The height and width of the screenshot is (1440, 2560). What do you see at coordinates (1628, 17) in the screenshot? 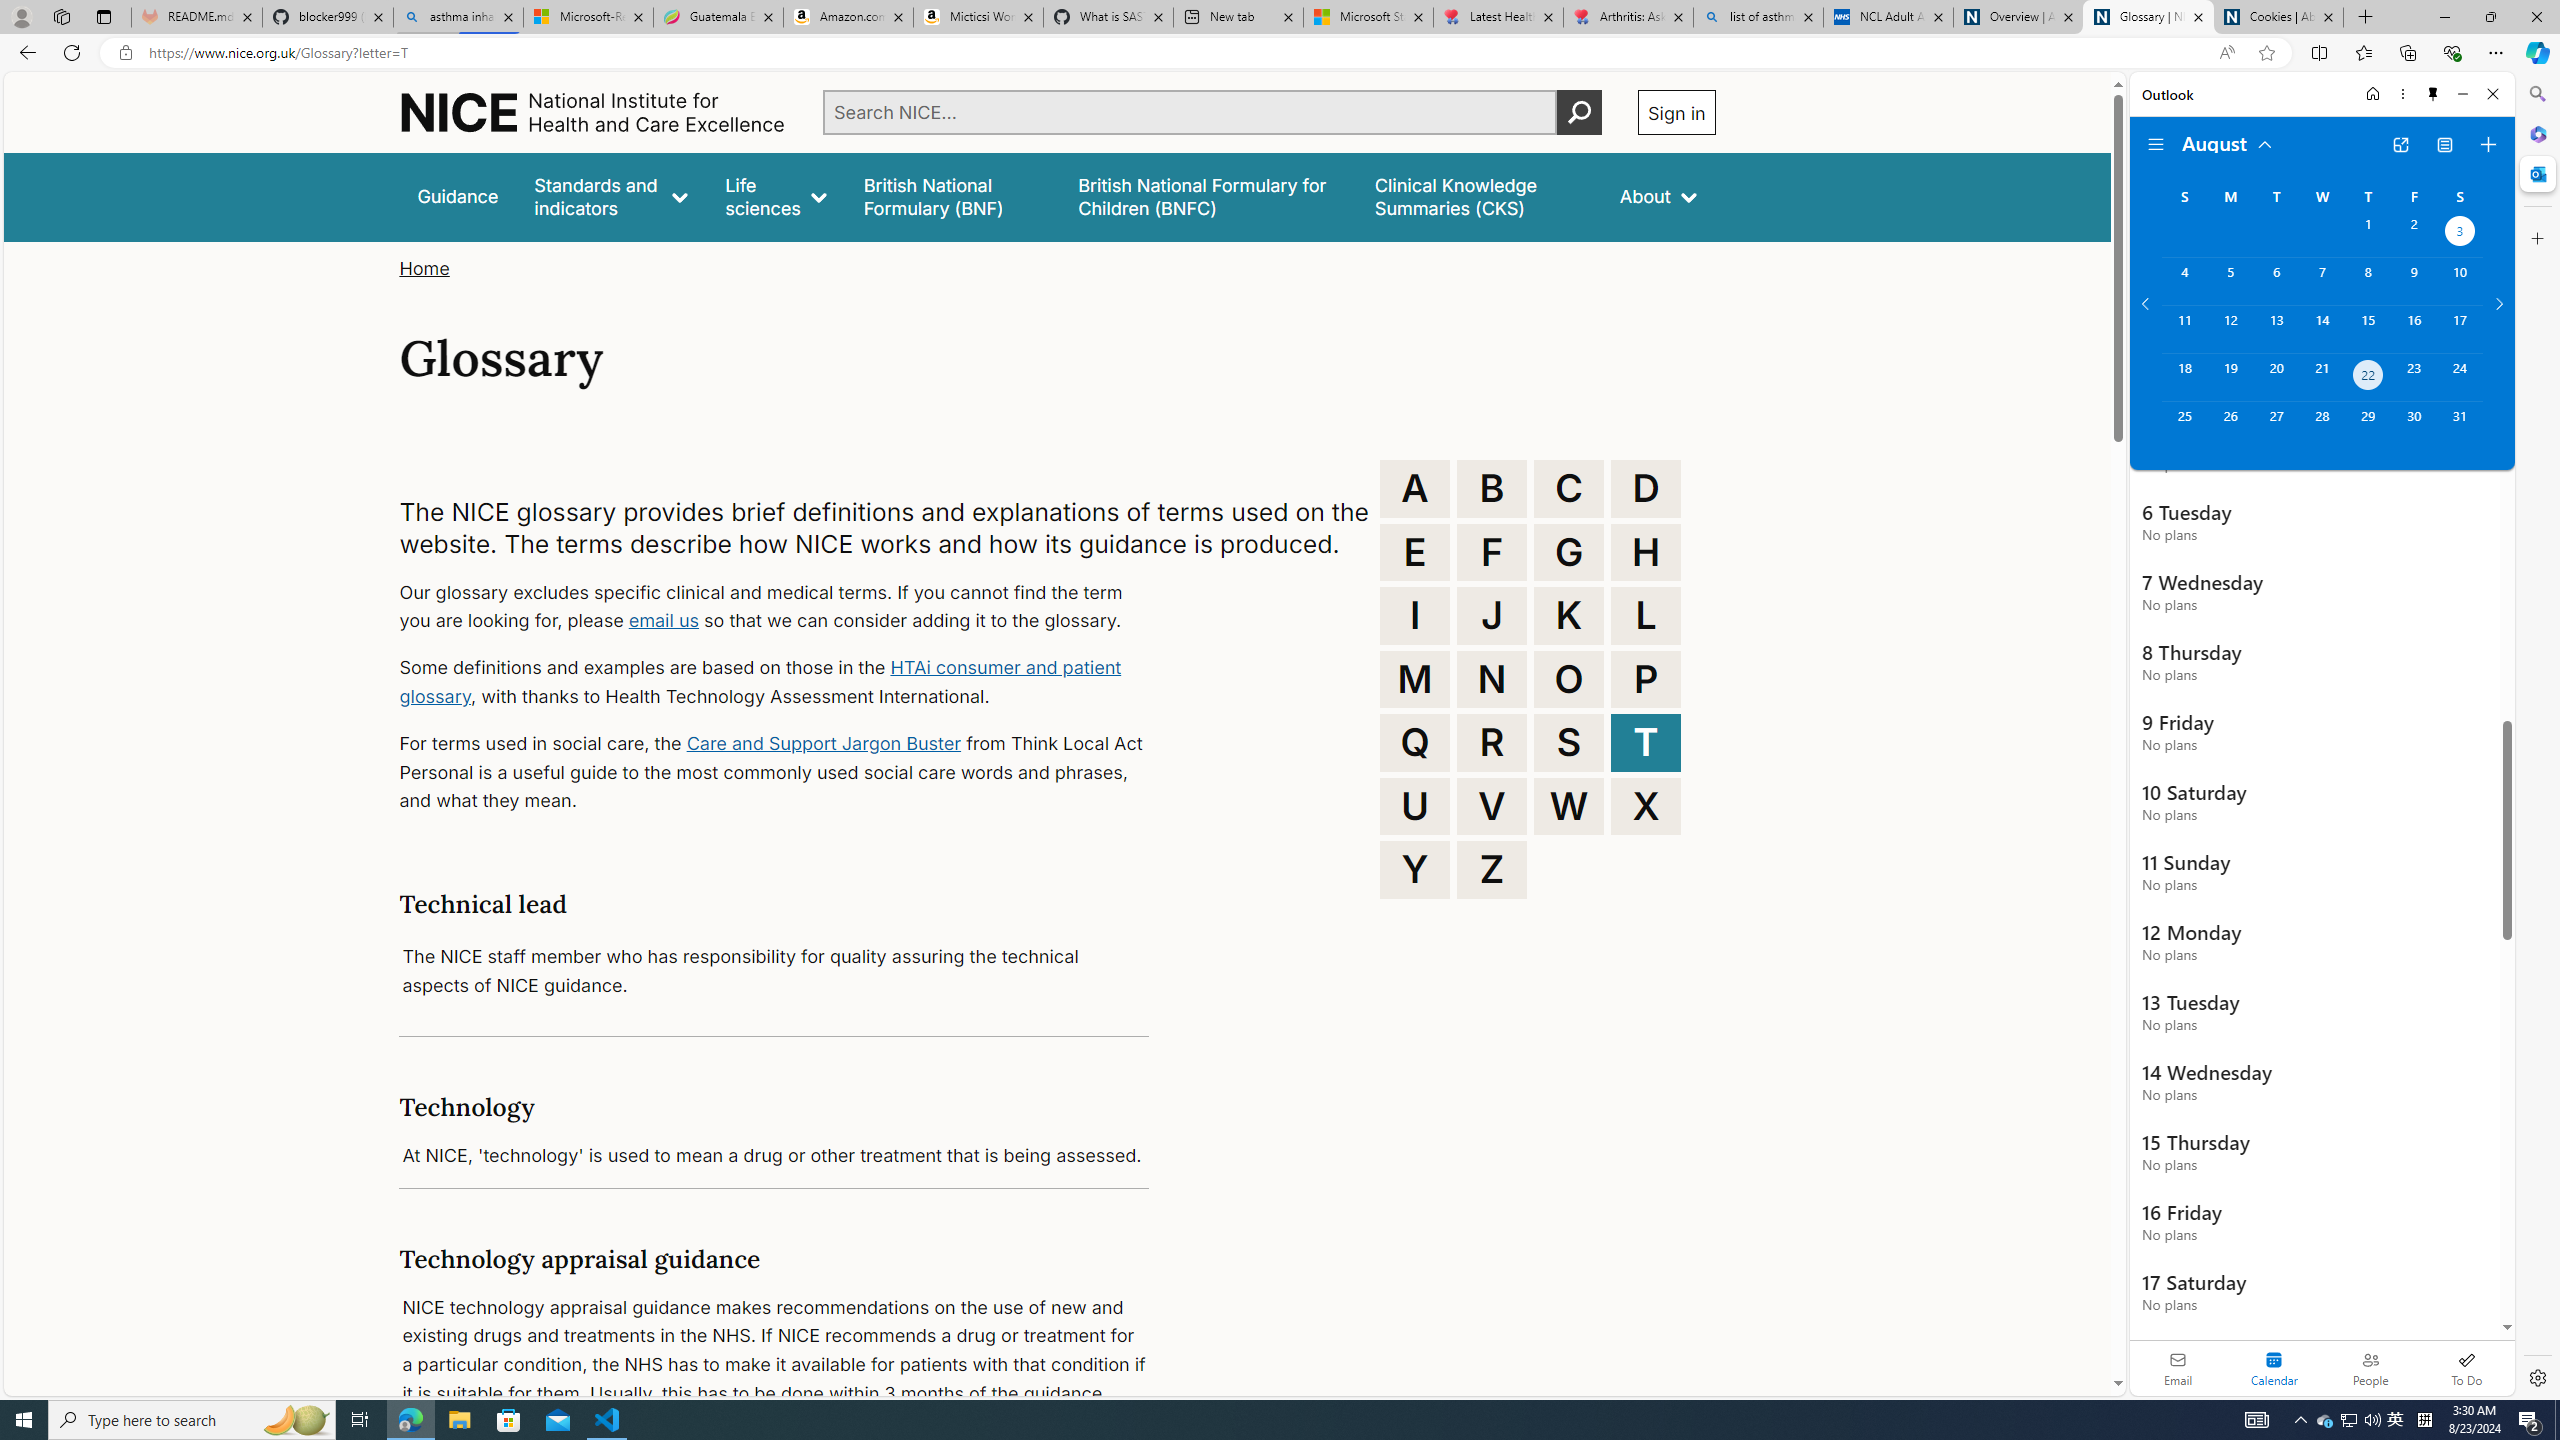
I see `Arthritis: Ask Health Professionals` at bounding box center [1628, 17].